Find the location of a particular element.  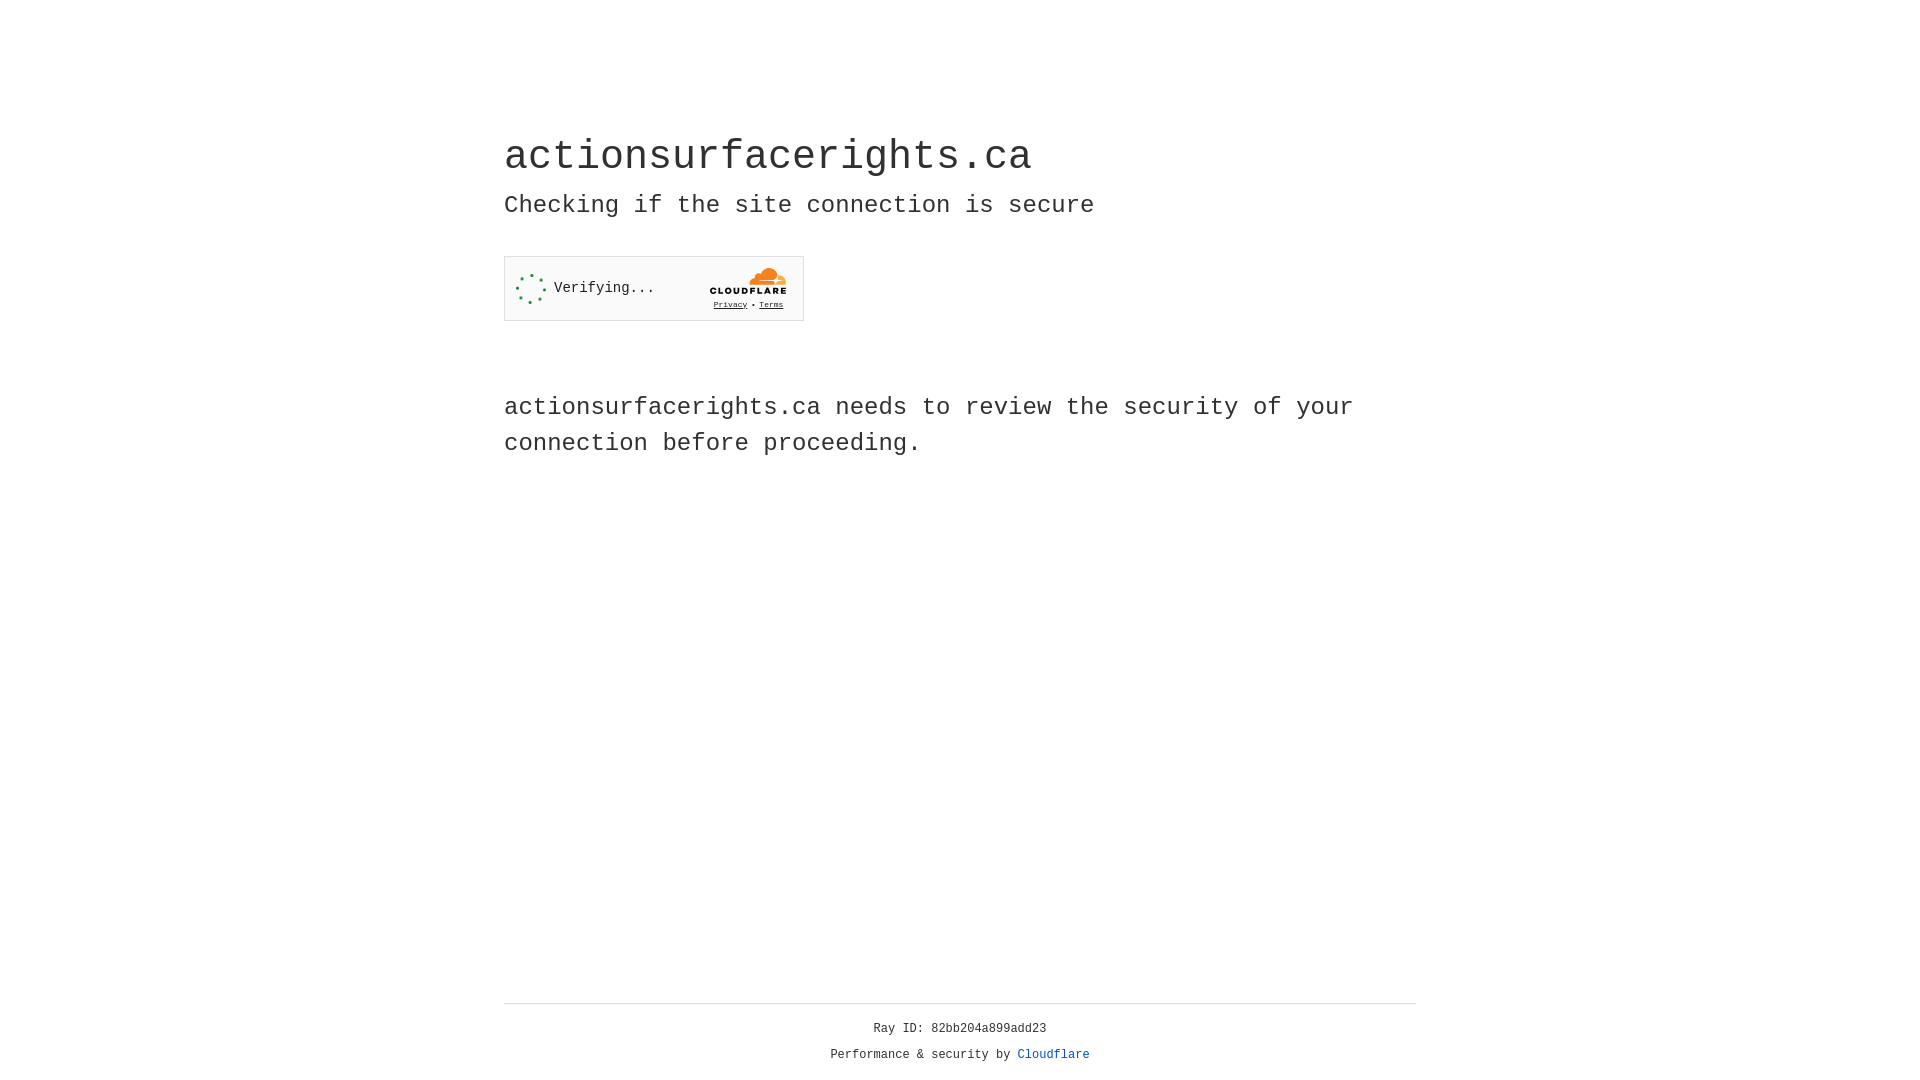

Cloudflare is located at coordinates (1054, 1055).